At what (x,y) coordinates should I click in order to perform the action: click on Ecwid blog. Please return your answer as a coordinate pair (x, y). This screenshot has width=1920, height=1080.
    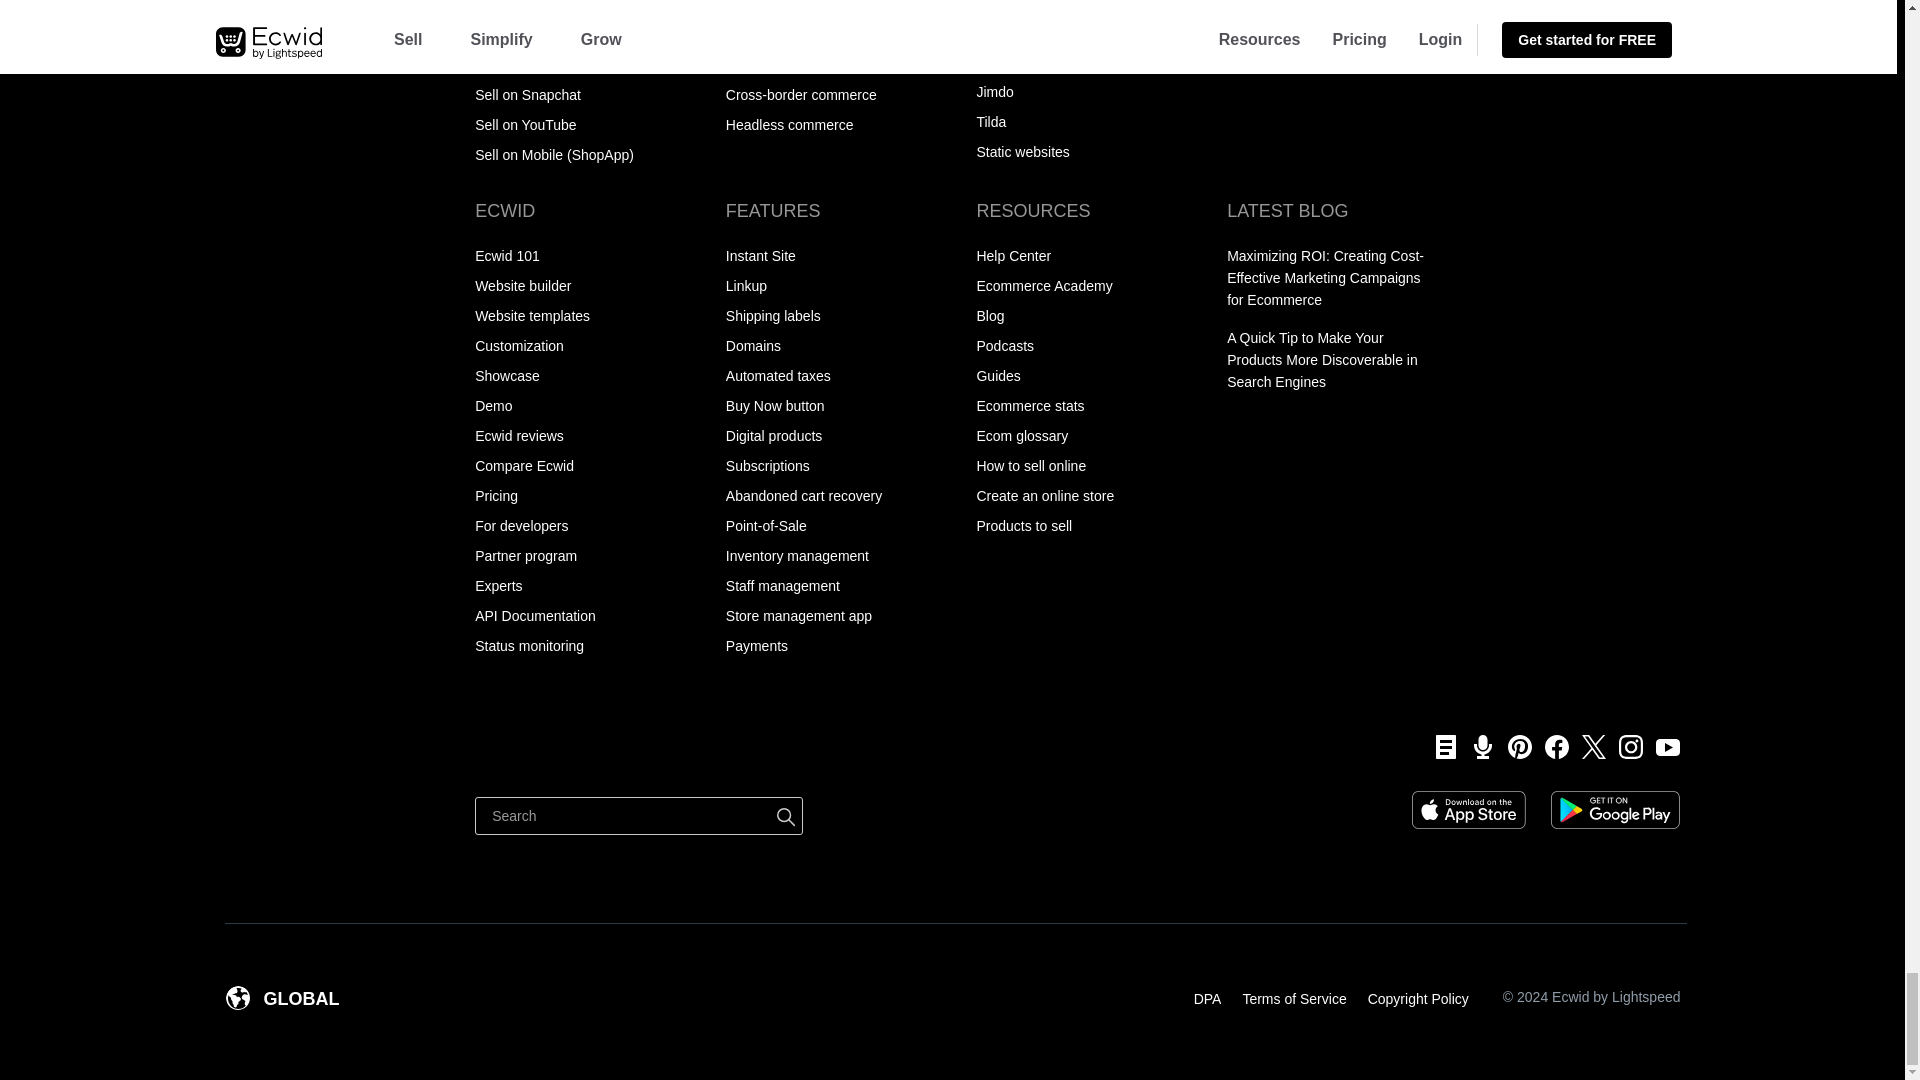
    Looking at the image, I should click on (1438, 747).